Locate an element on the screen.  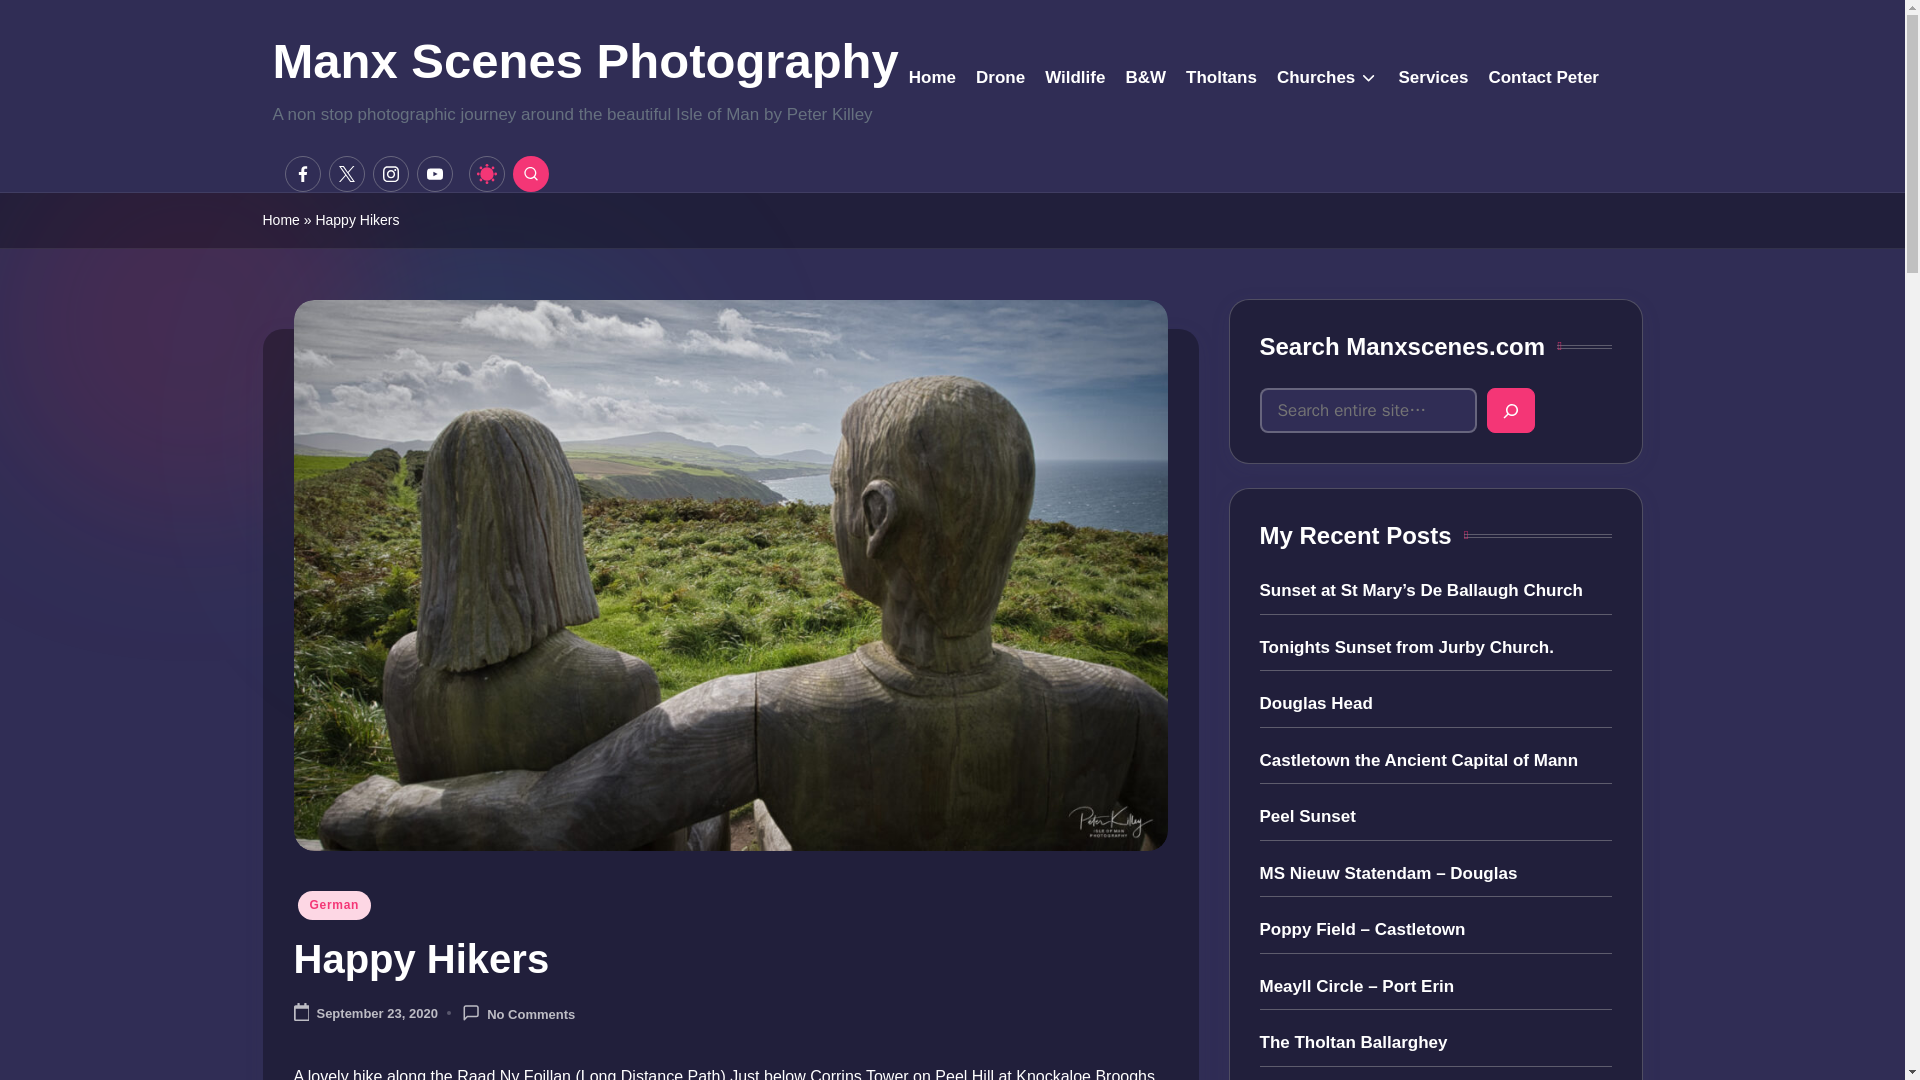
Manx Scenes Photography is located at coordinates (585, 62).